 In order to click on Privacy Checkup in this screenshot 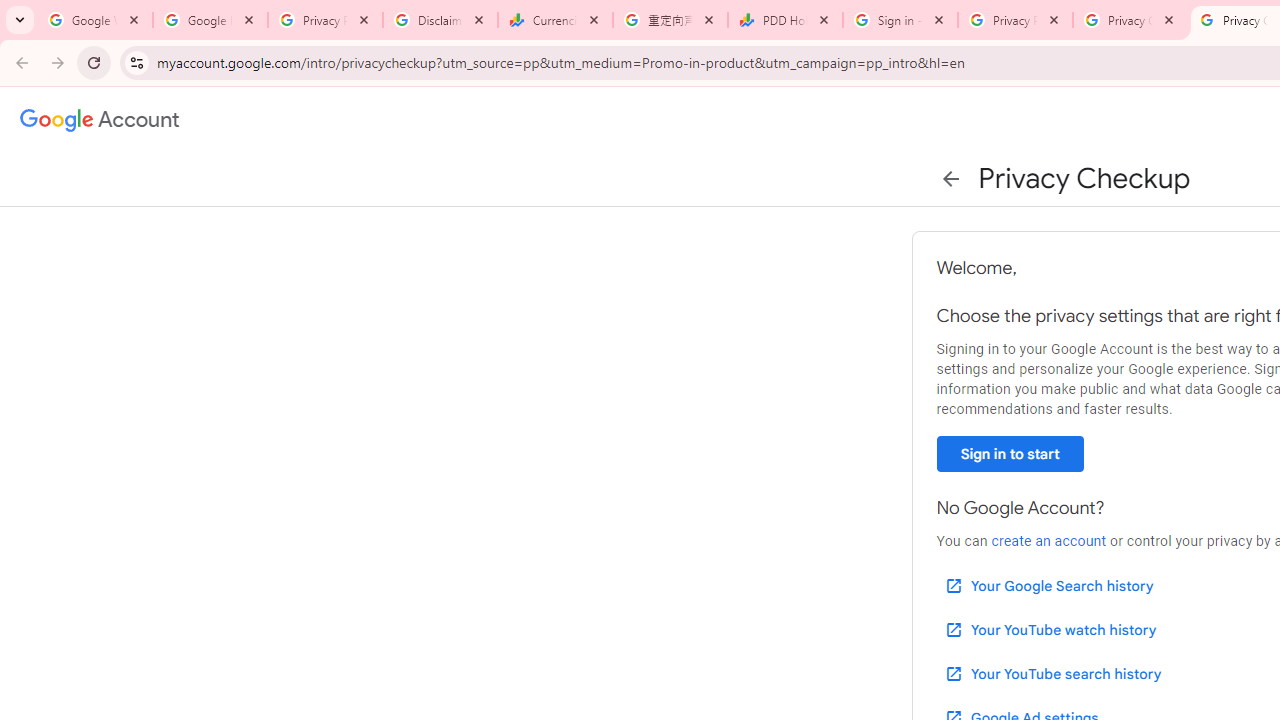, I will do `click(1130, 20)`.